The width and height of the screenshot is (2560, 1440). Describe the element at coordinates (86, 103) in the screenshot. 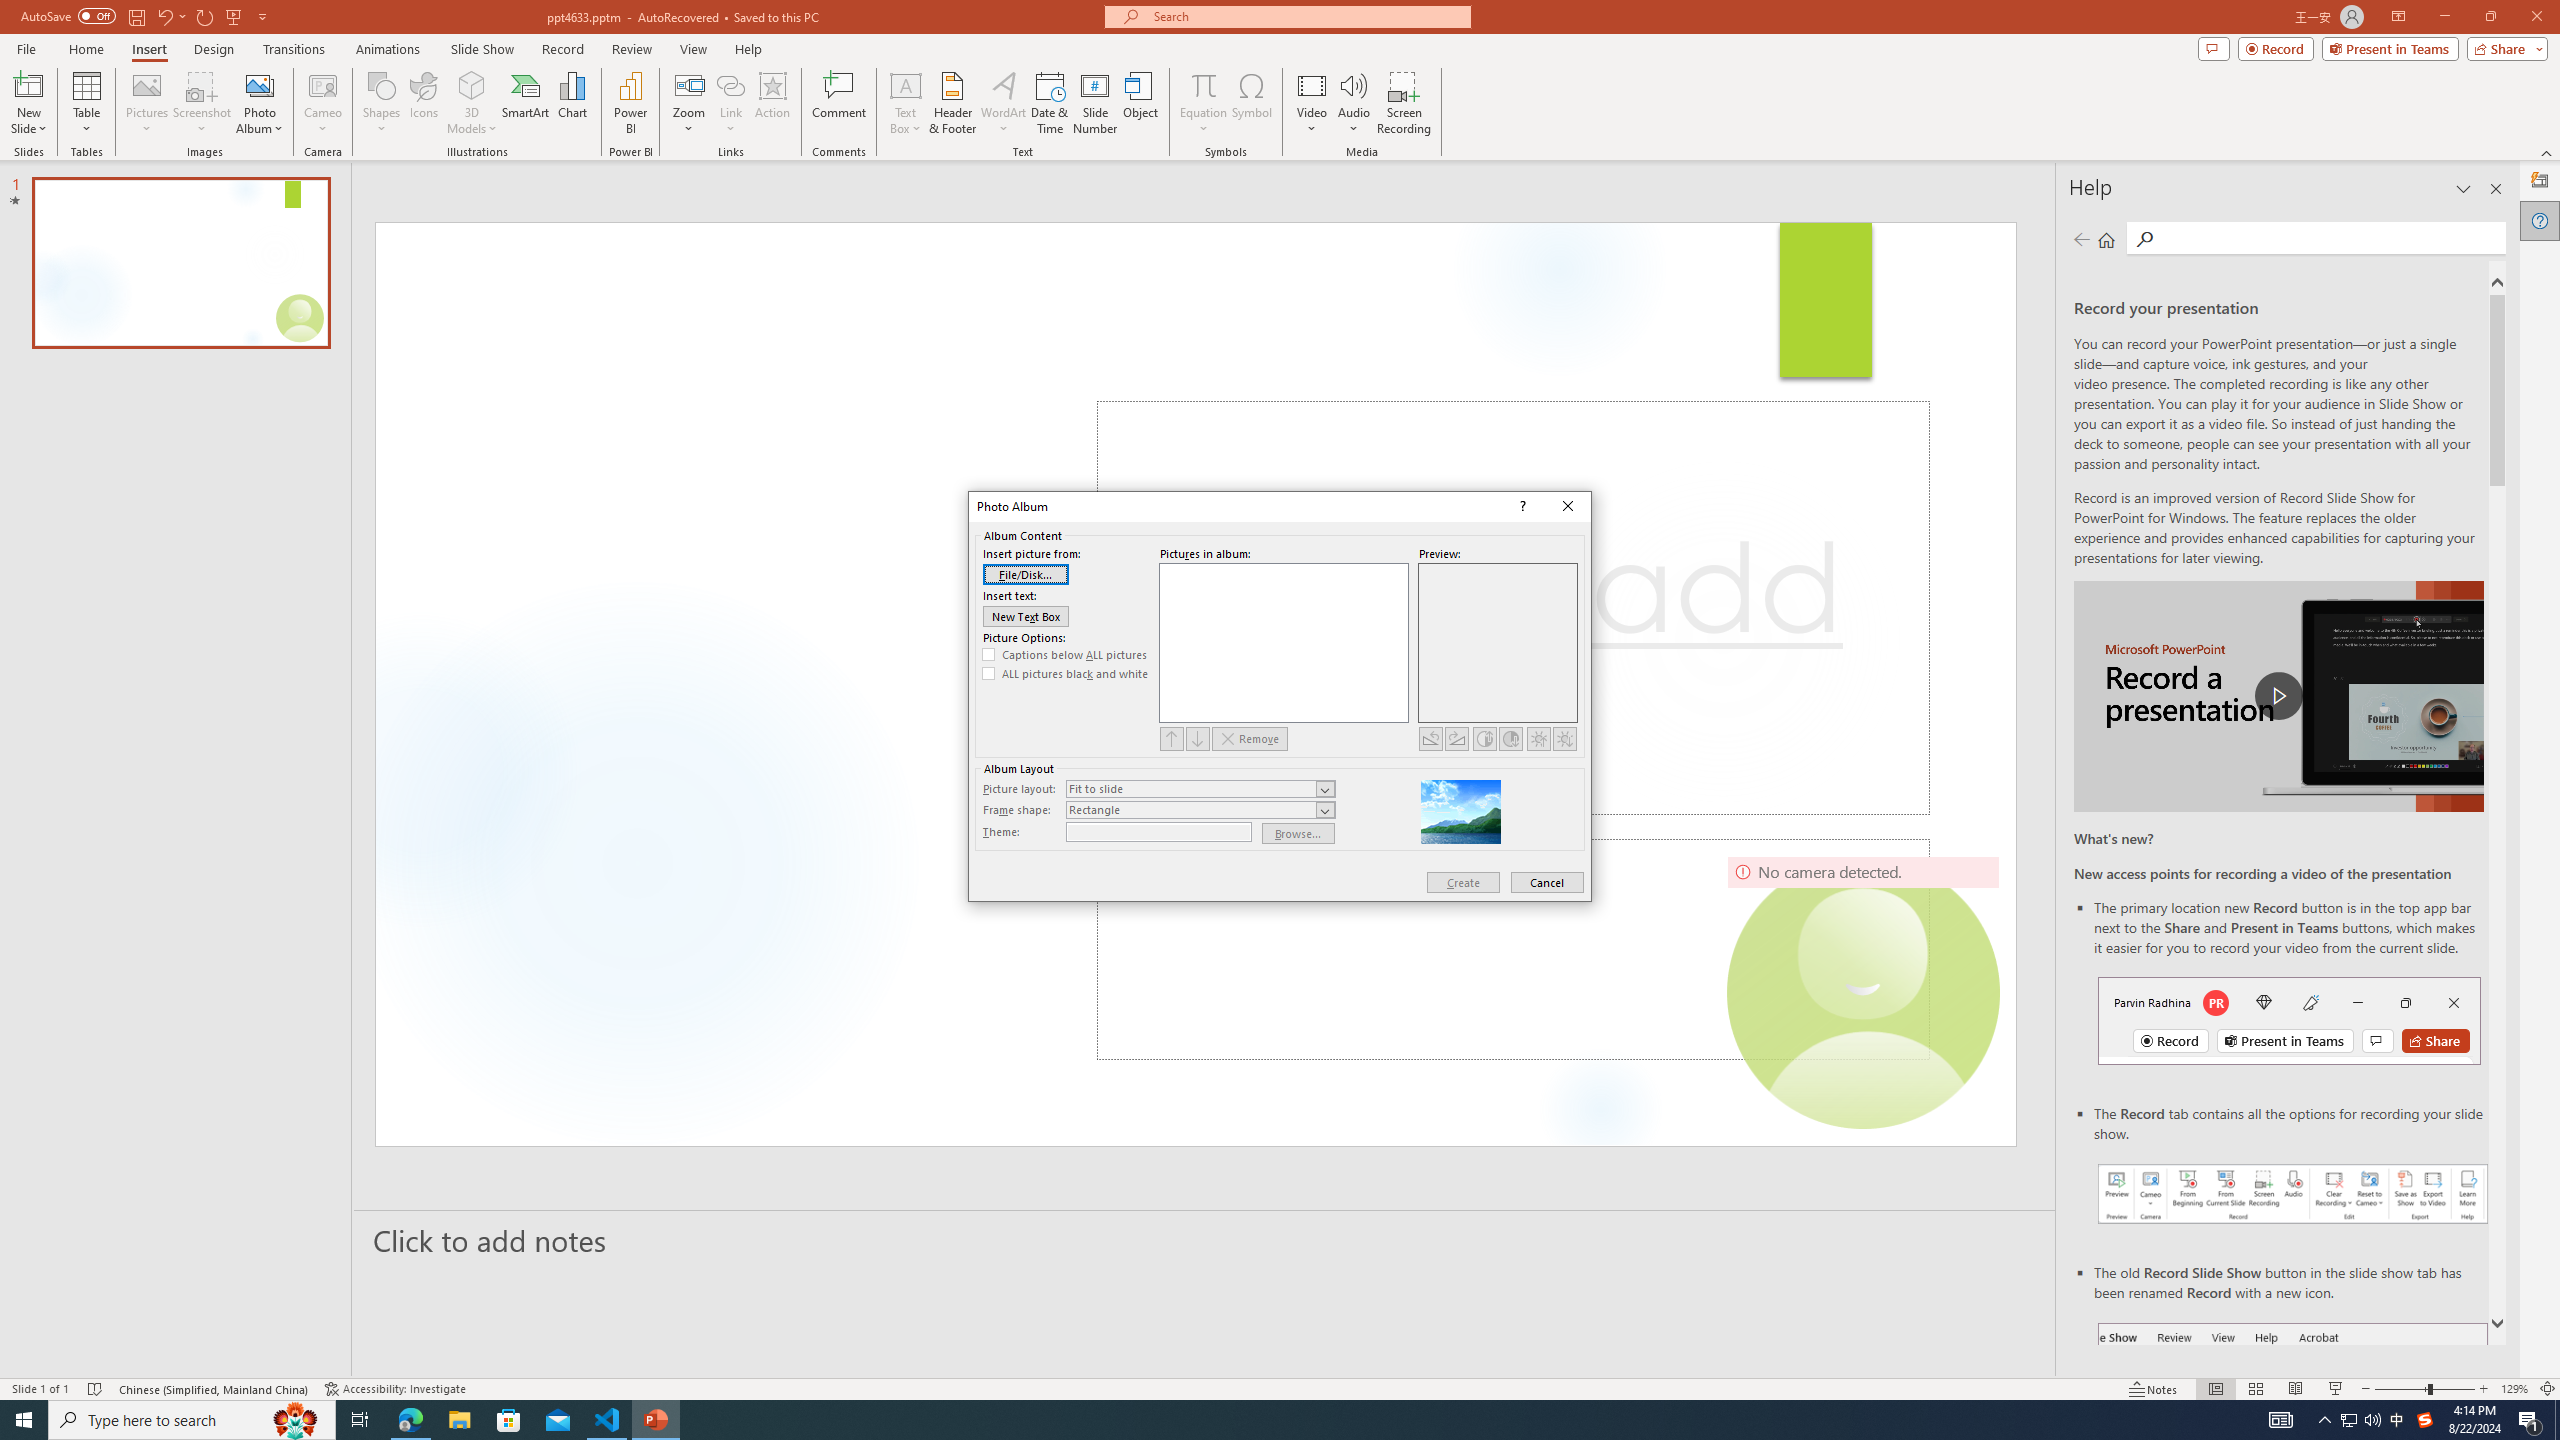

I see `Table` at that location.